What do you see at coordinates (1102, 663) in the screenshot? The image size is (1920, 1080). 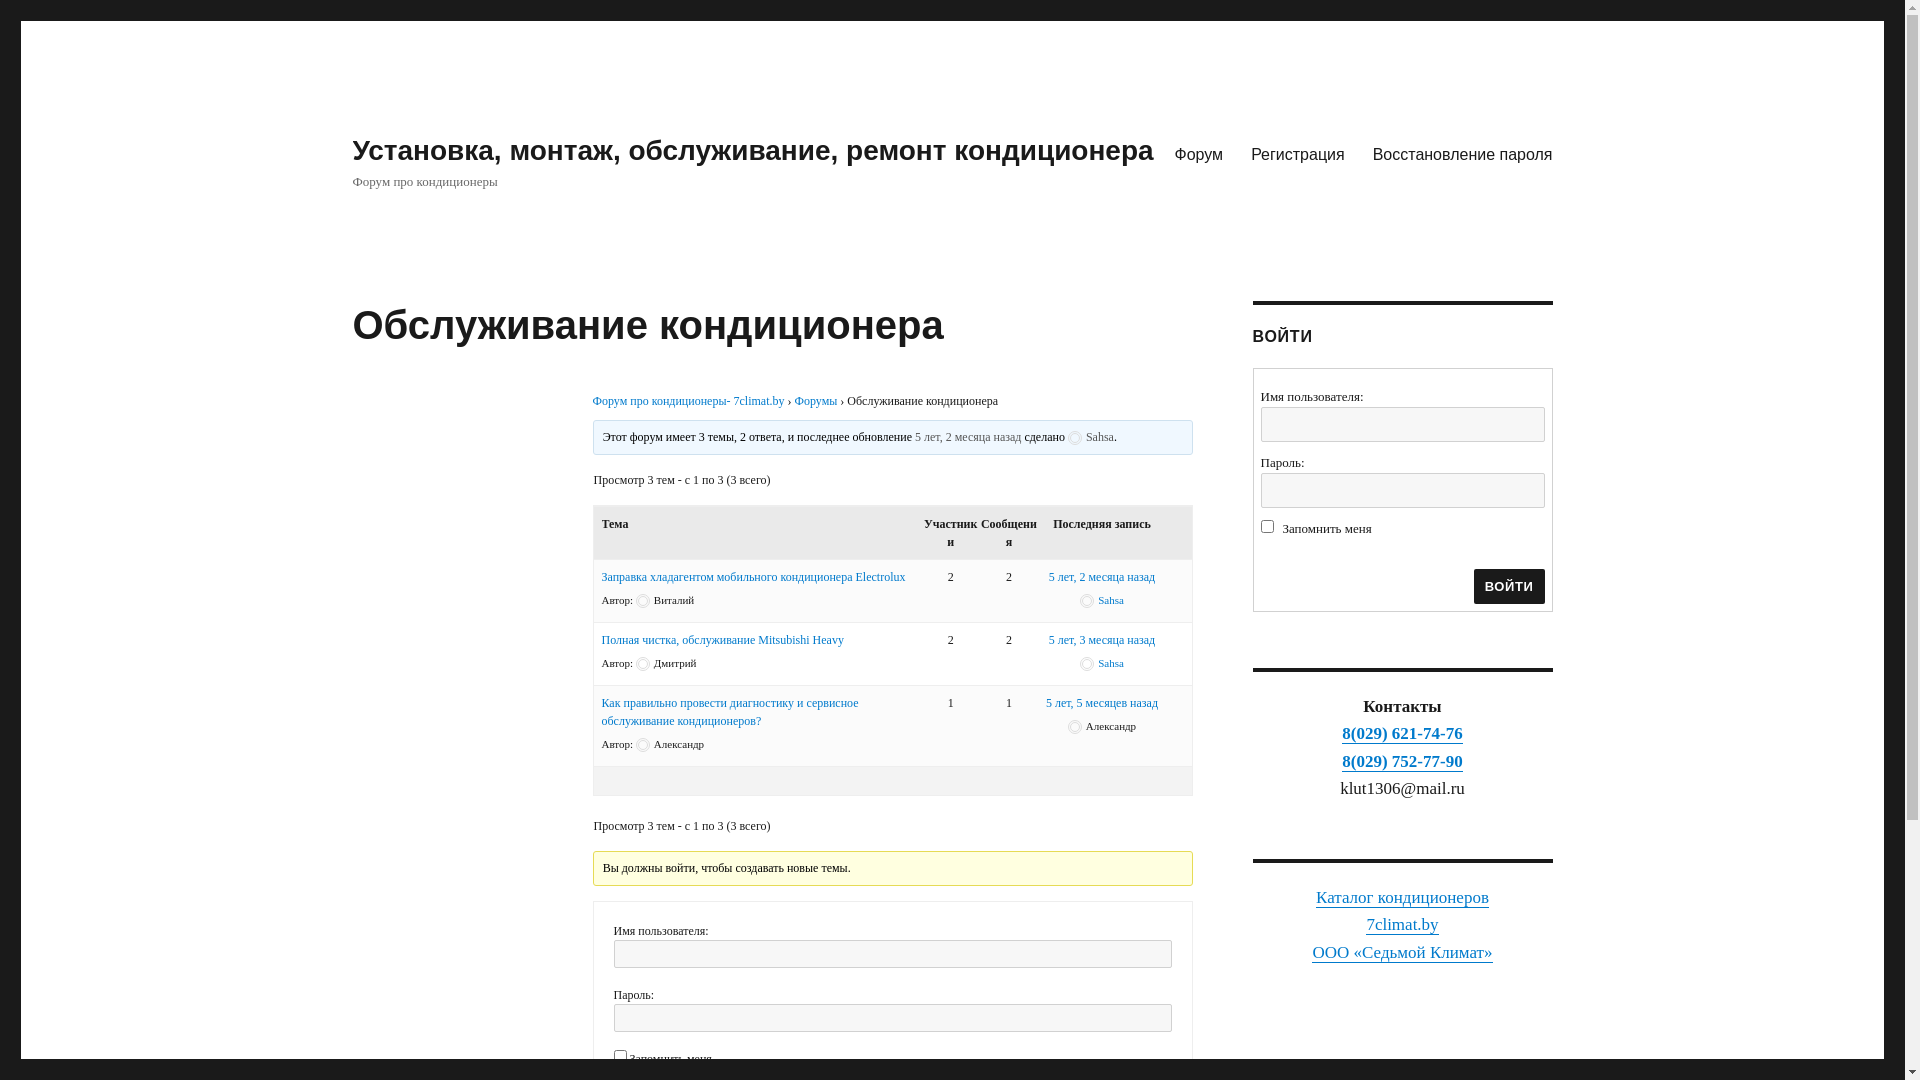 I see `Sahsa` at bounding box center [1102, 663].